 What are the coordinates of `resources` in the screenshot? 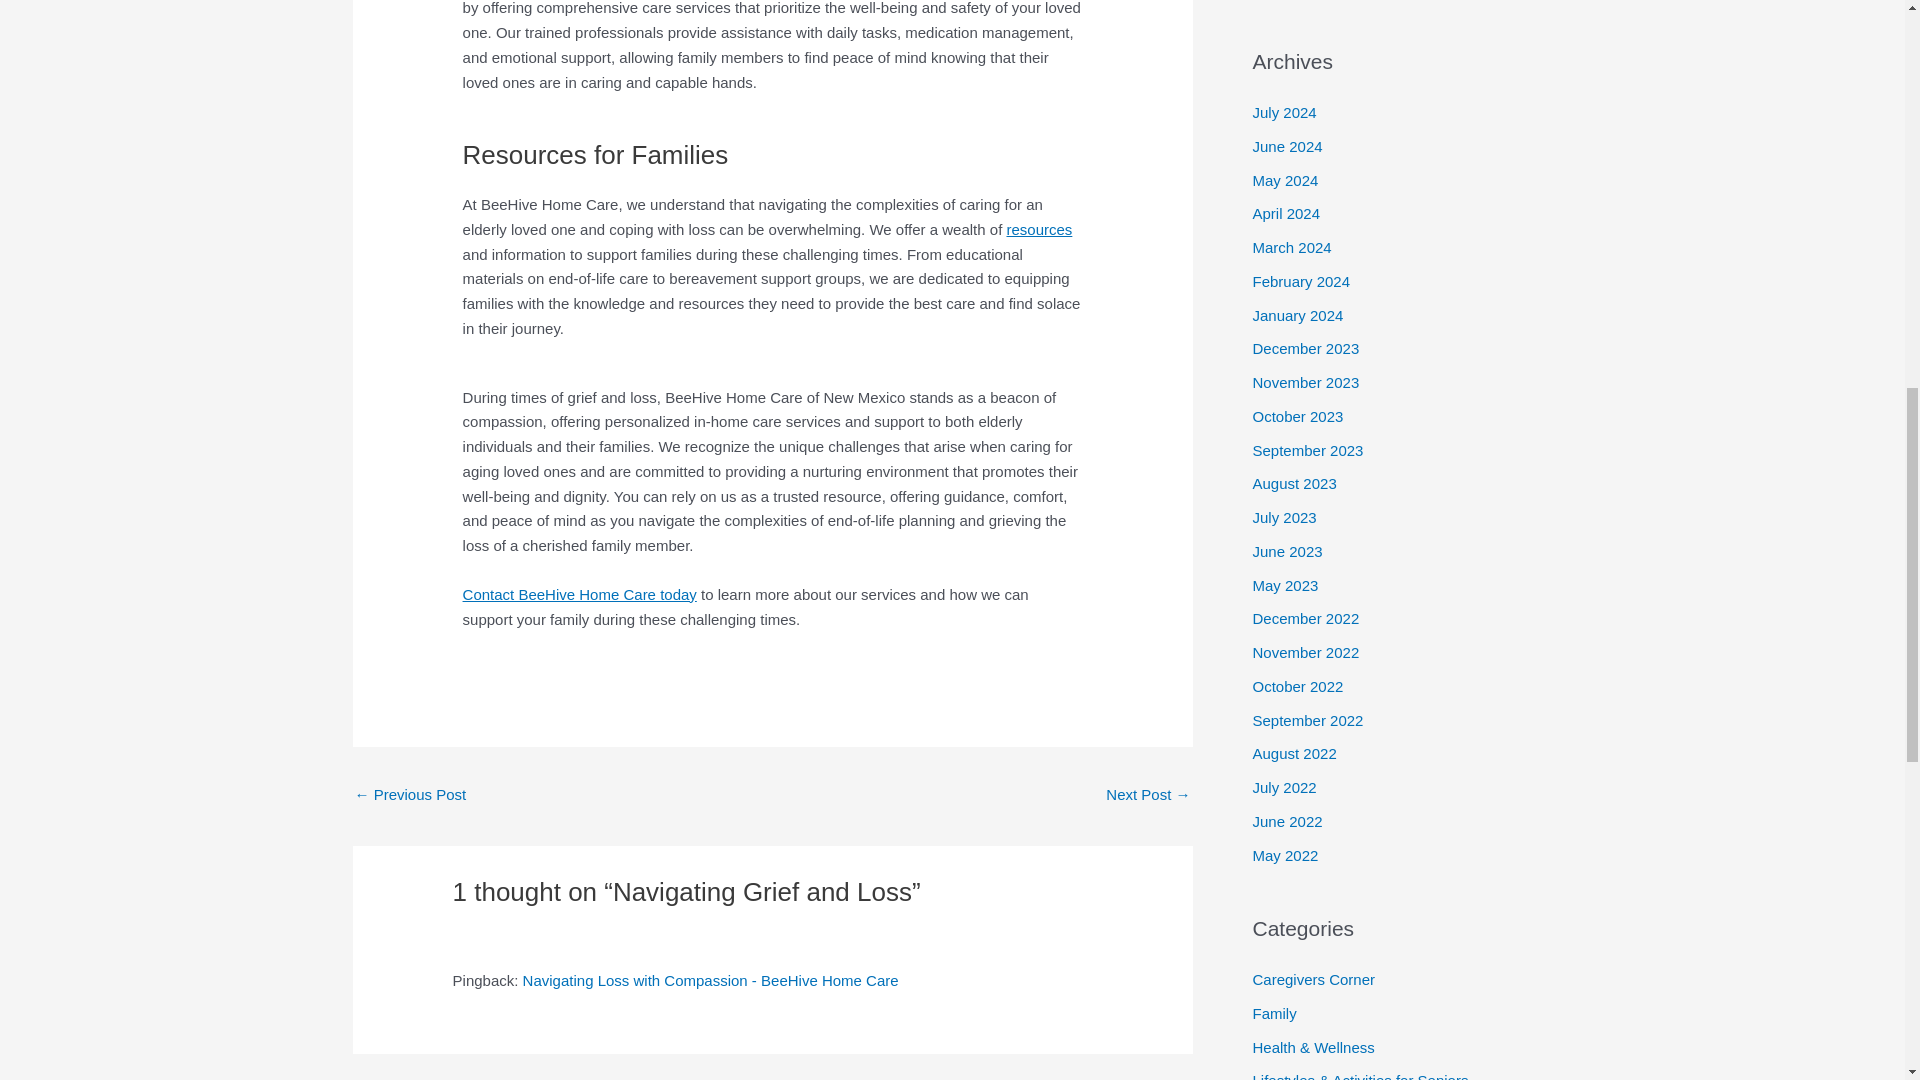 It's located at (1038, 229).